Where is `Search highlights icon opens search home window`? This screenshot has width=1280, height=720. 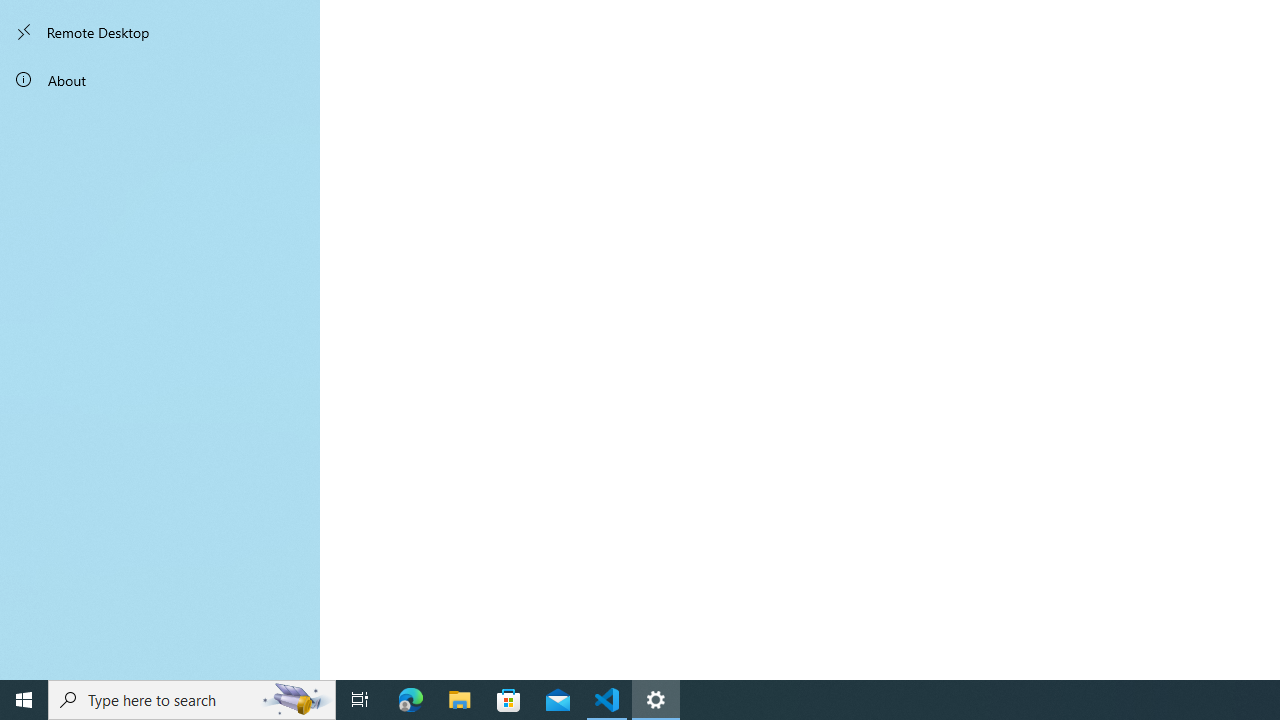 Search highlights icon opens search home window is located at coordinates (296, 700).